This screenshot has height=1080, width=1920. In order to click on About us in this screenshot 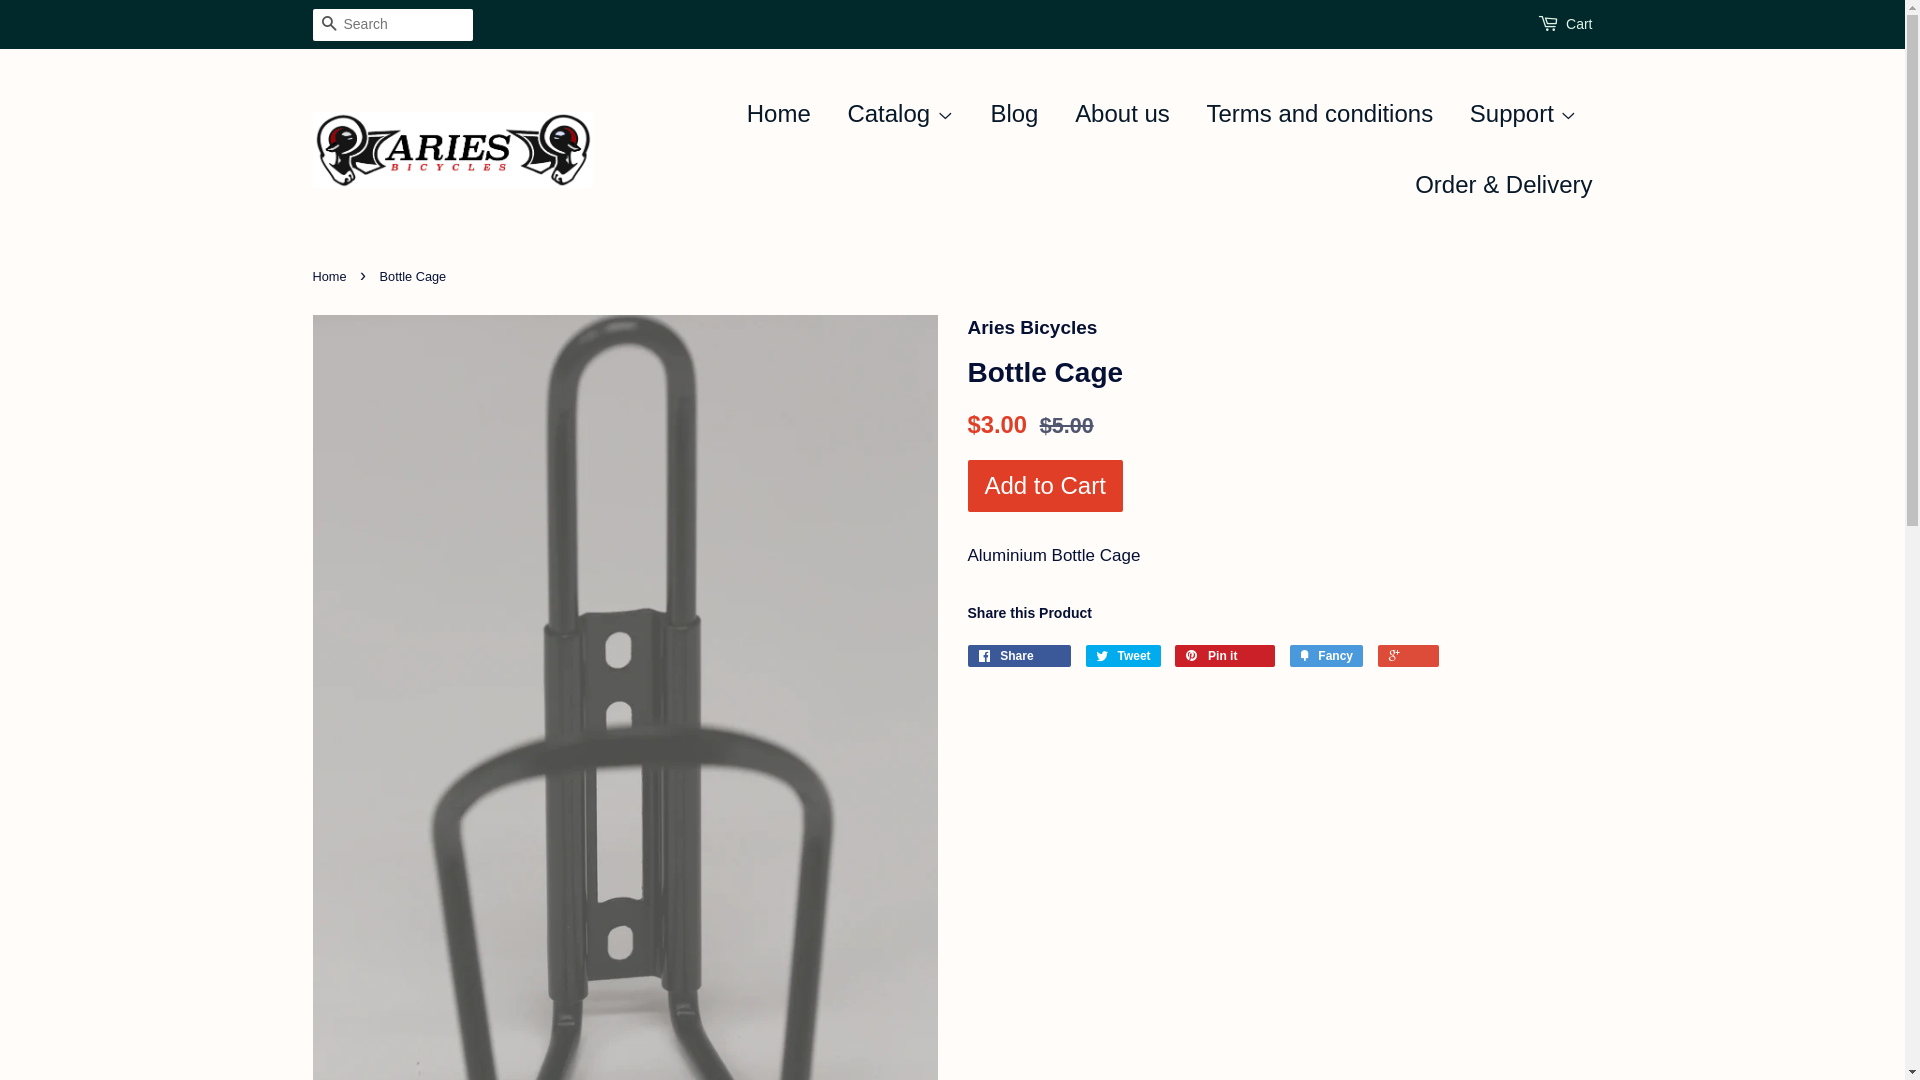, I will do `click(1122, 114)`.